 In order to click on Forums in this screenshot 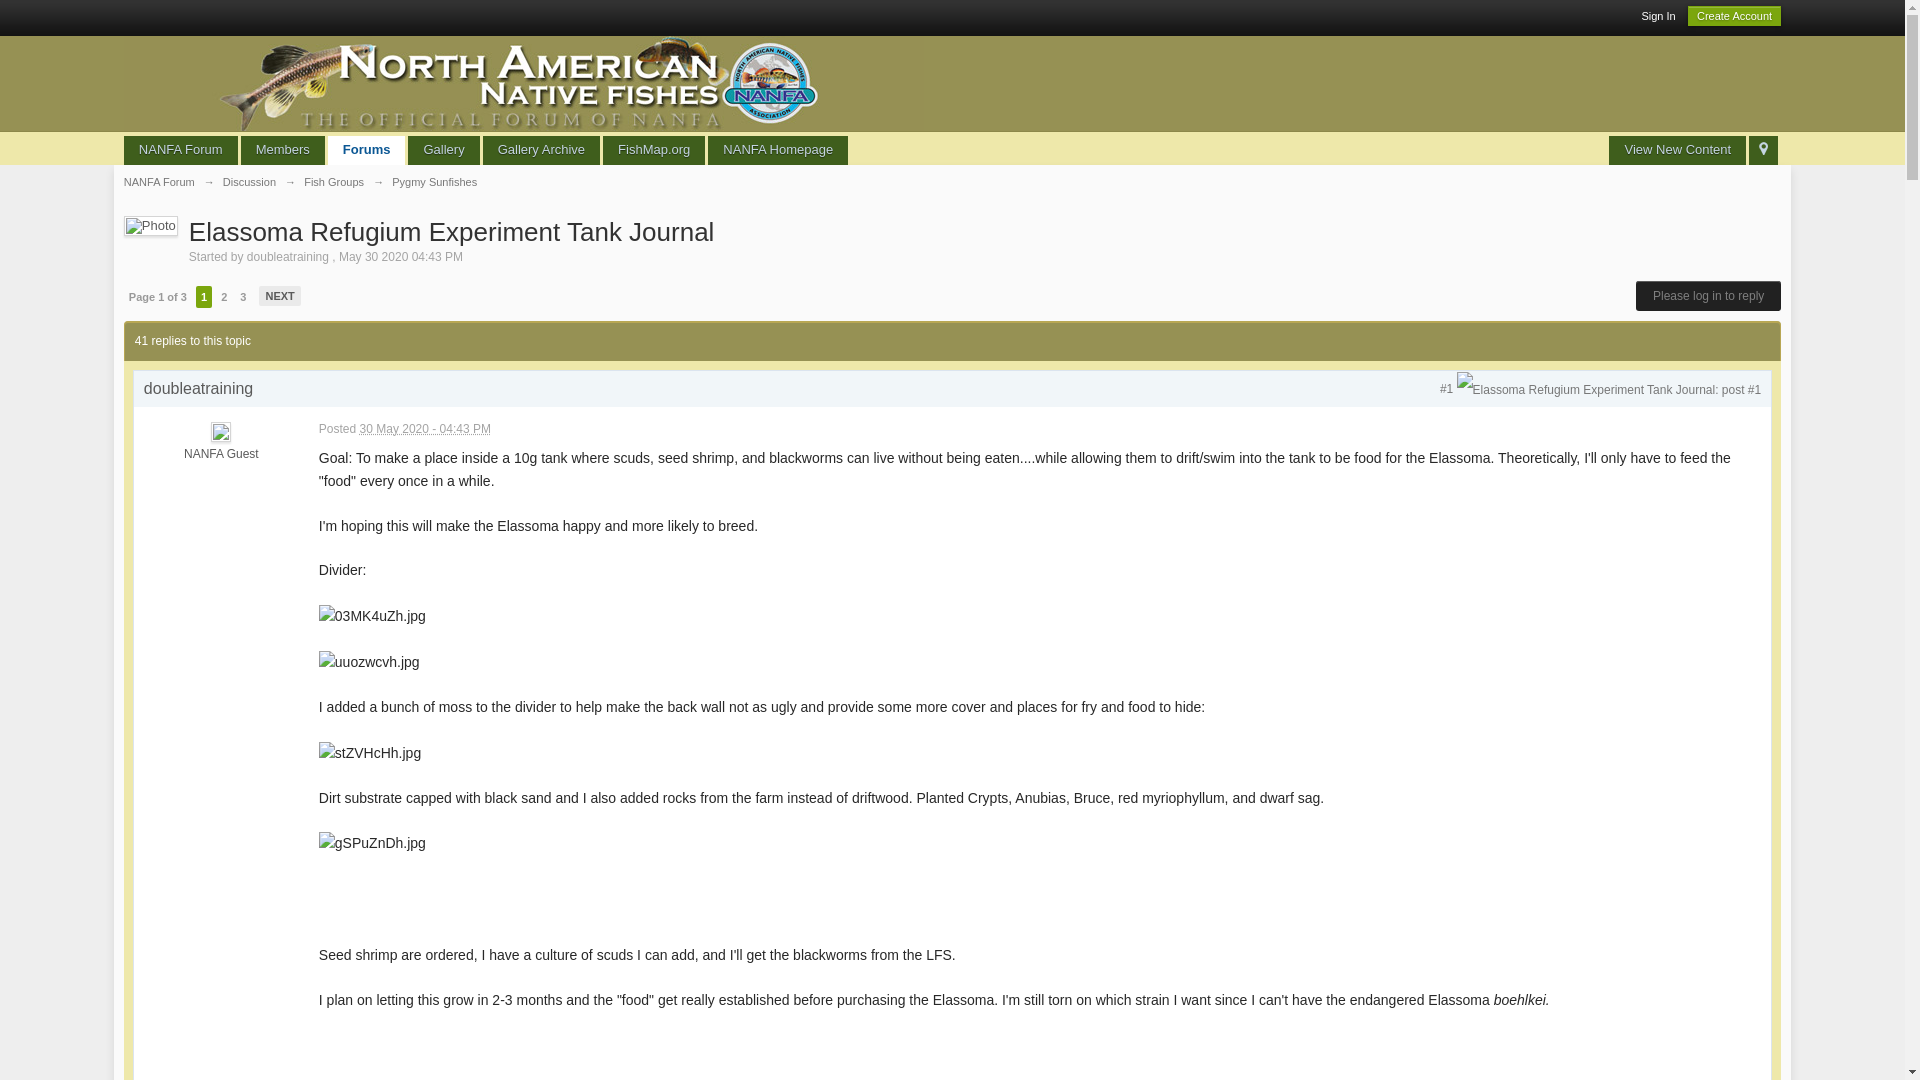, I will do `click(366, 150)`.